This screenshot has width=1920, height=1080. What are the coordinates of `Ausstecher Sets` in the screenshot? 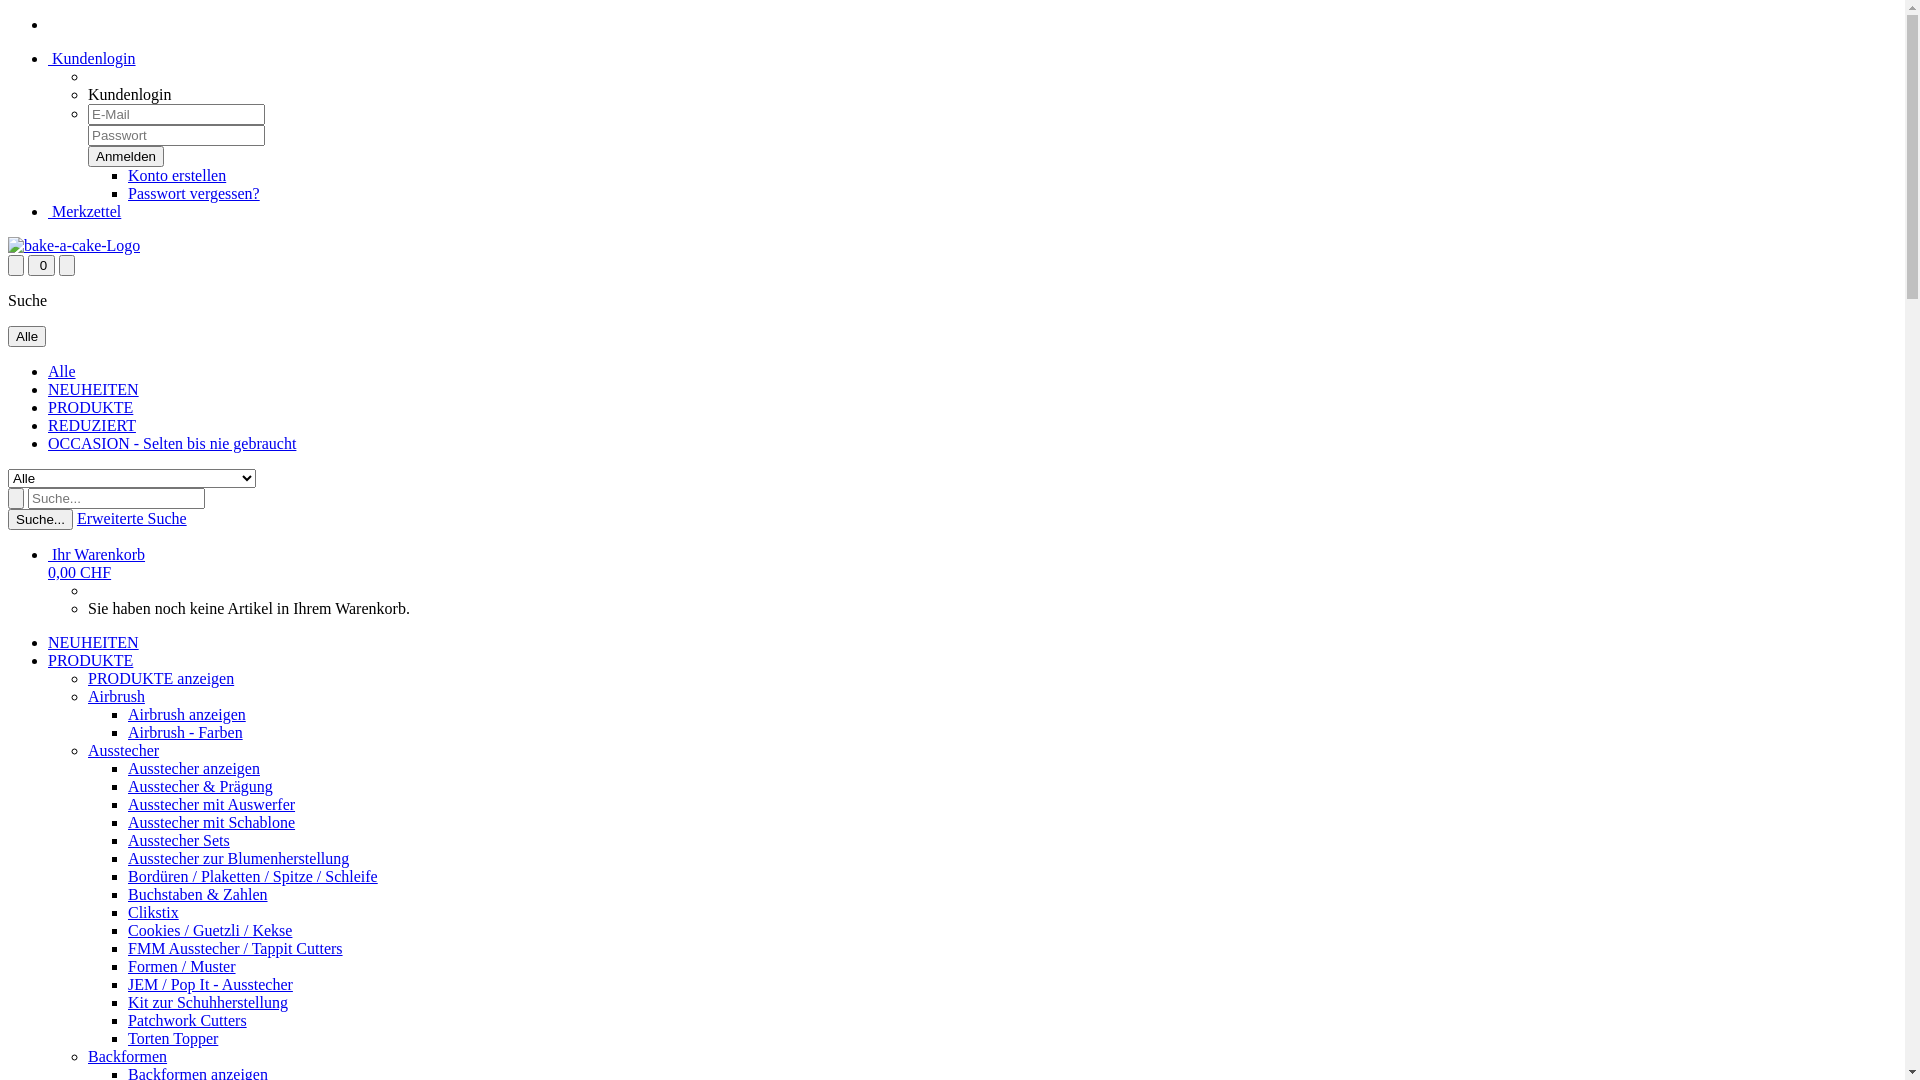 It's located at (179, 840).